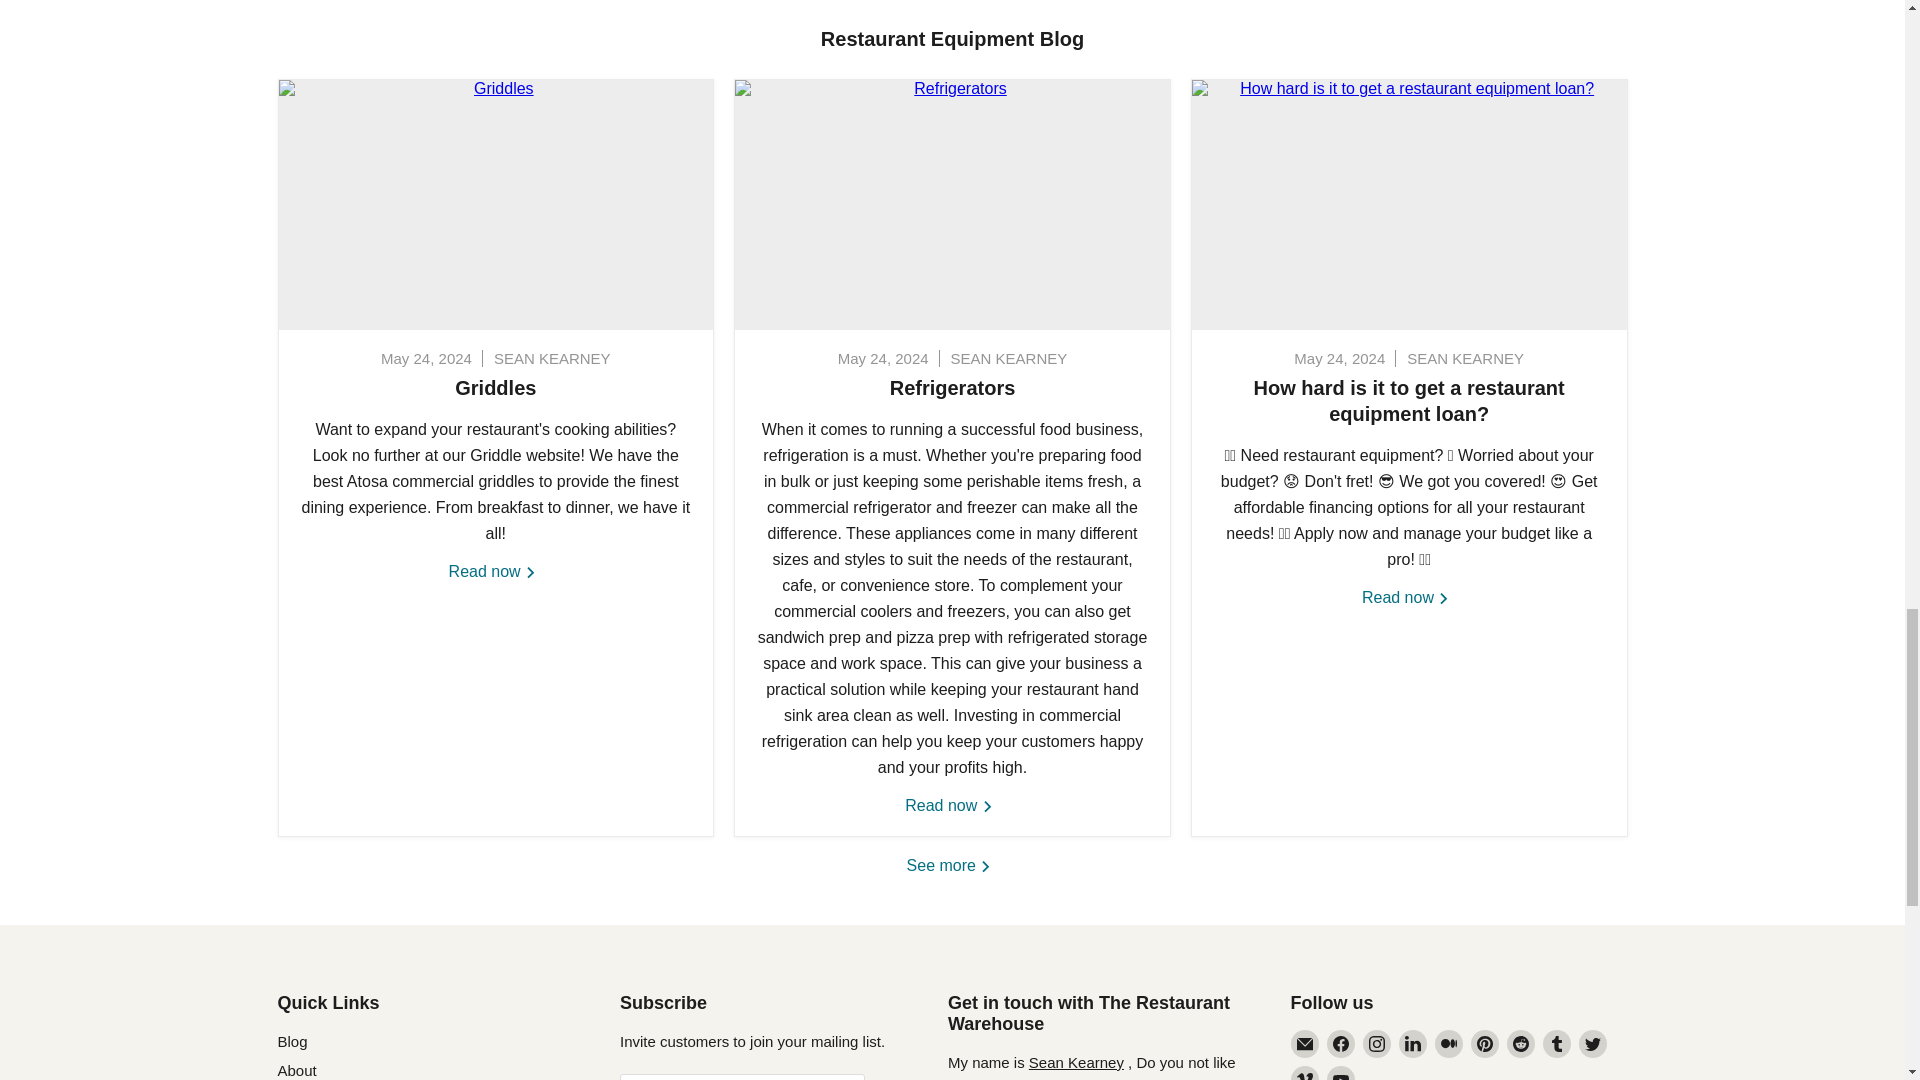  What do you see at coordinates (1376, 1044) in the screenshot?
I see `Instagram` at bounding box center [1376, 1044].